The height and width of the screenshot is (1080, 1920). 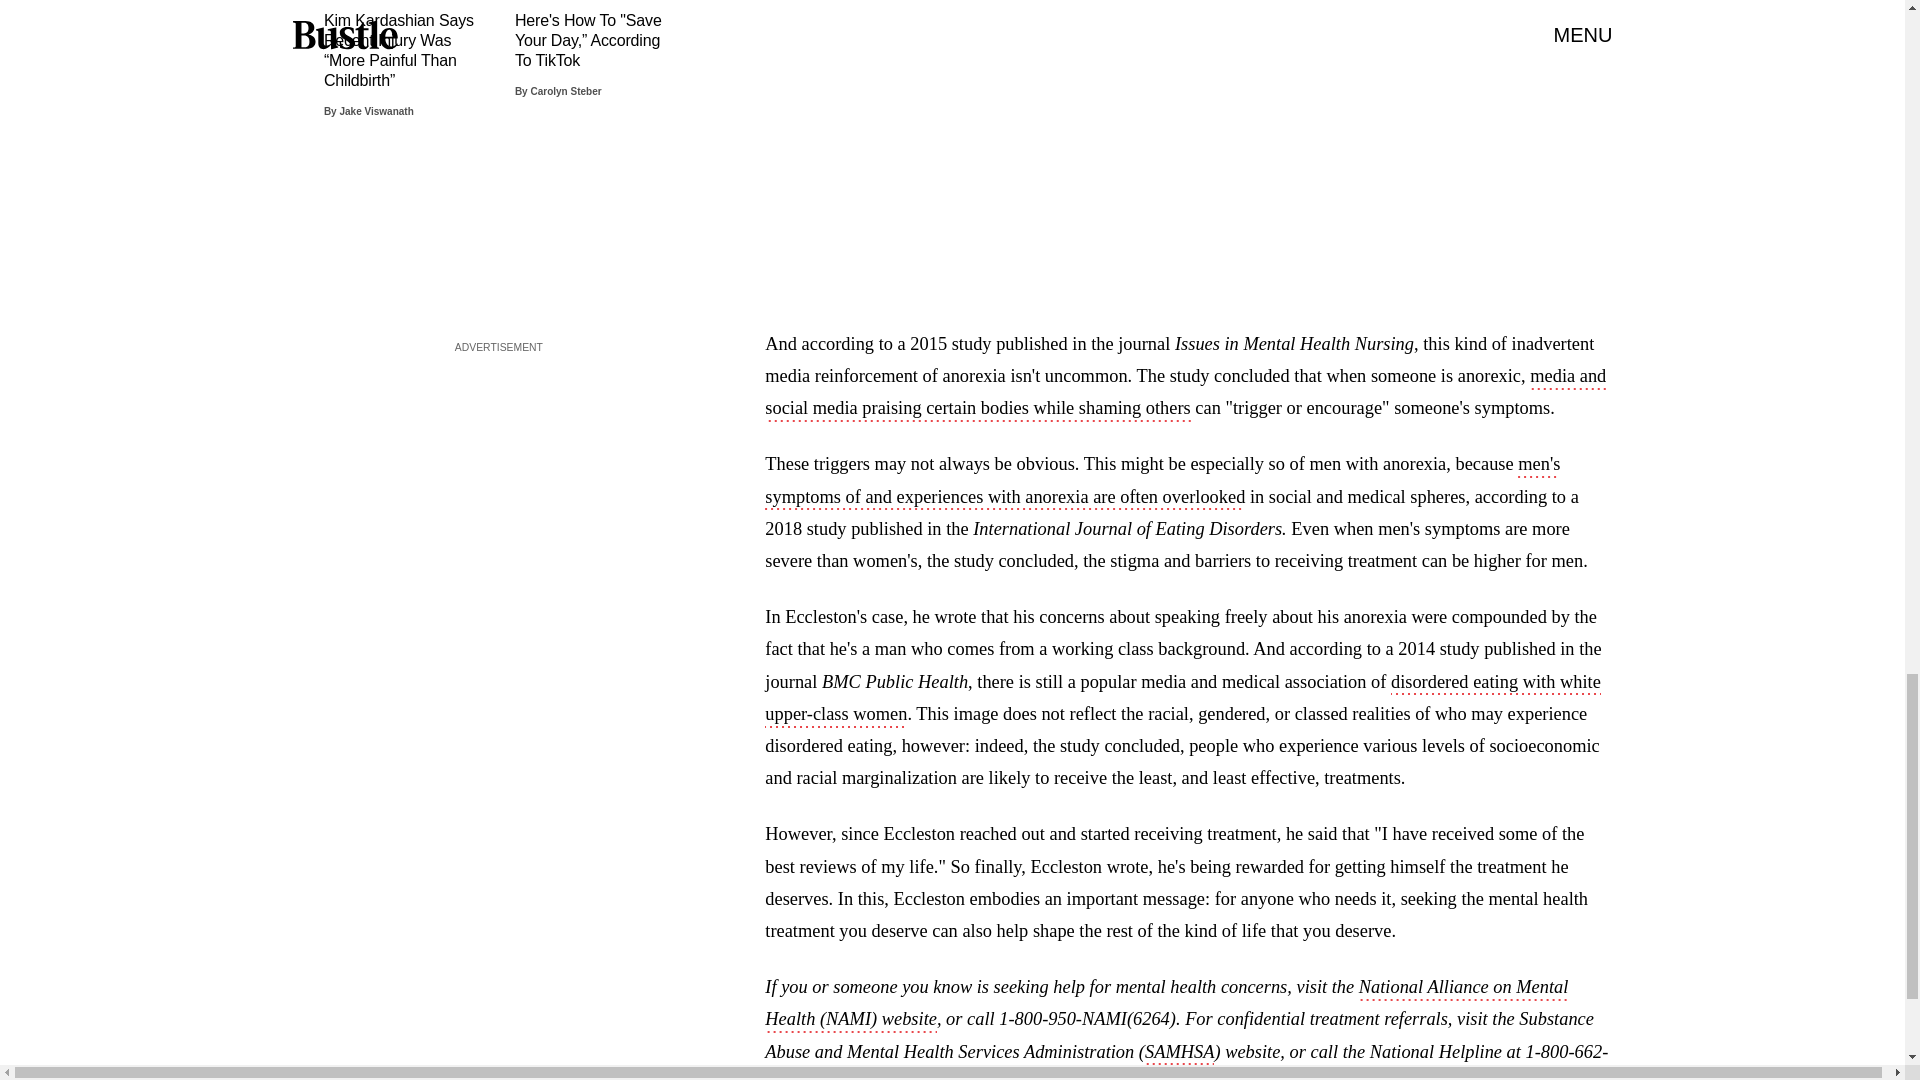 I want to click on SAMHSA, so click(x=1178, y=1054).